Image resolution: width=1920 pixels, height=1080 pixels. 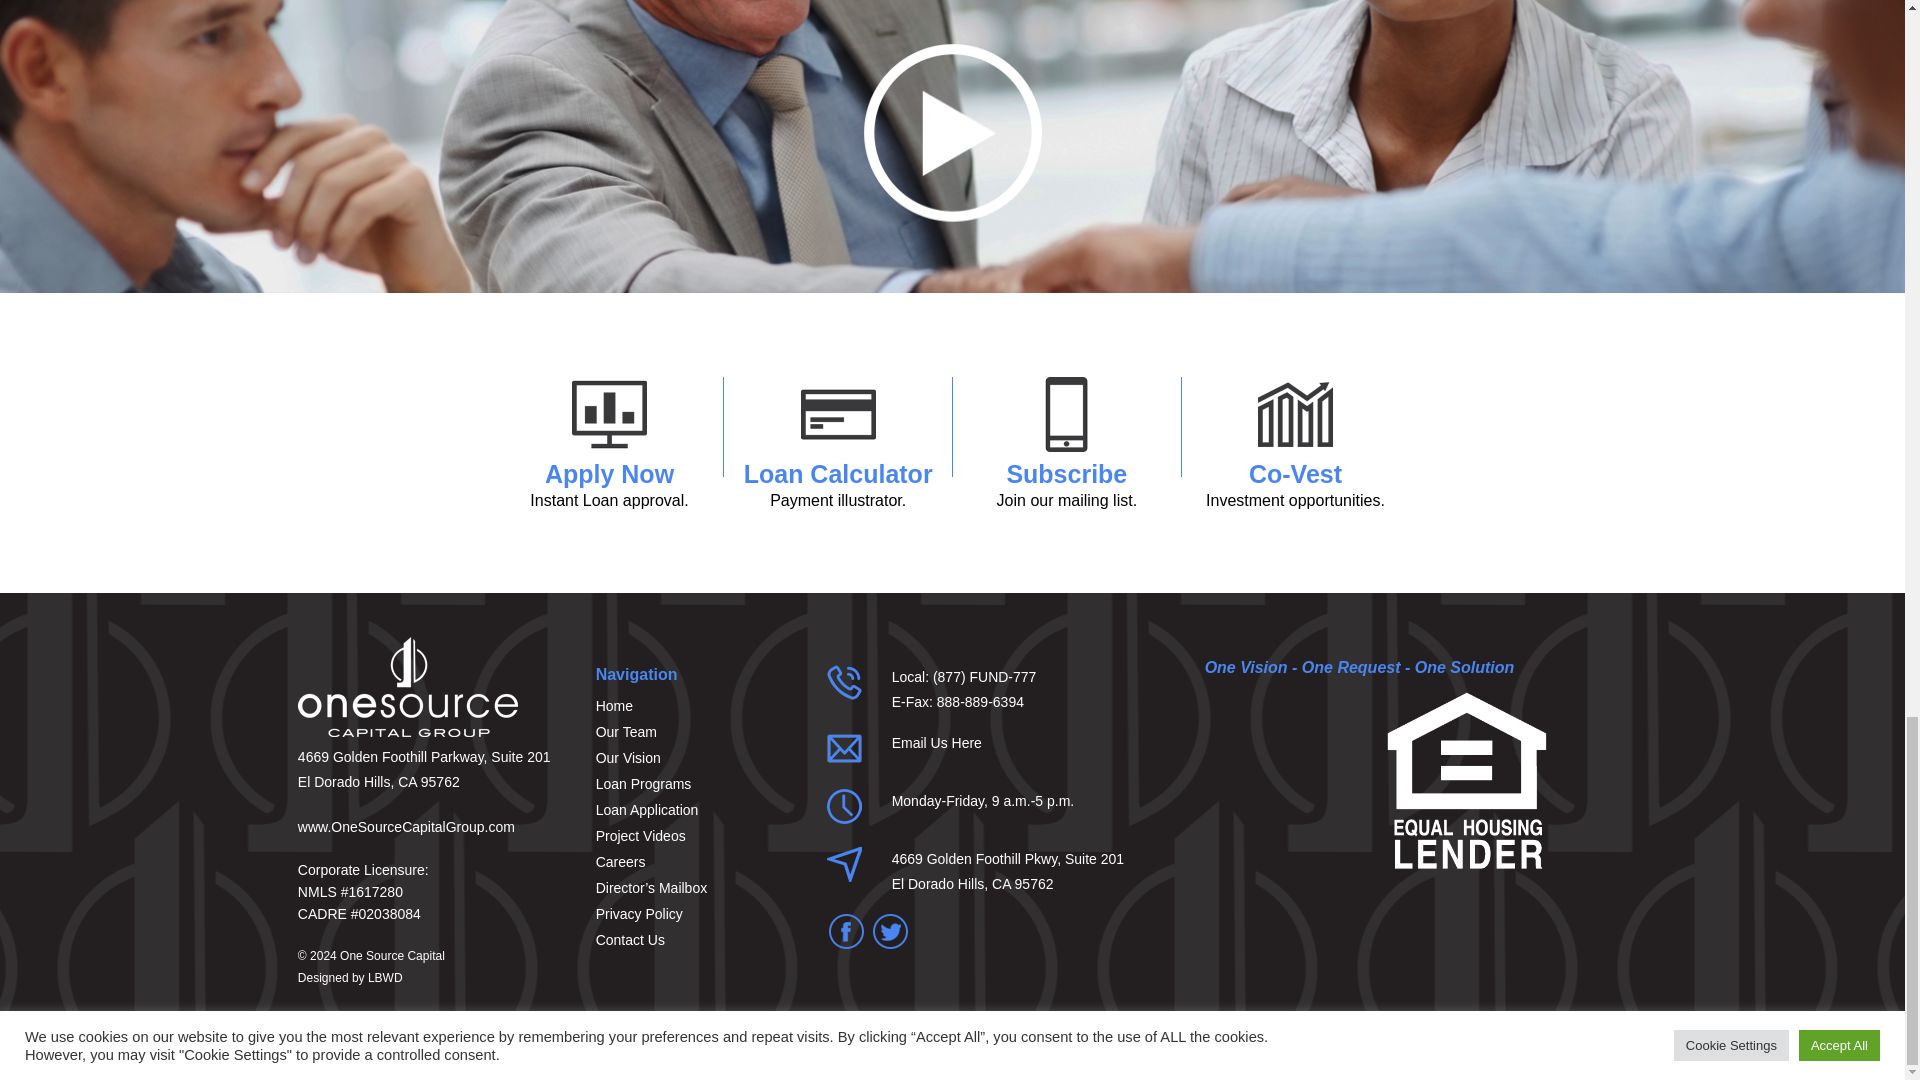 I want to click on Our Vision, so click(x=1066, y=477).